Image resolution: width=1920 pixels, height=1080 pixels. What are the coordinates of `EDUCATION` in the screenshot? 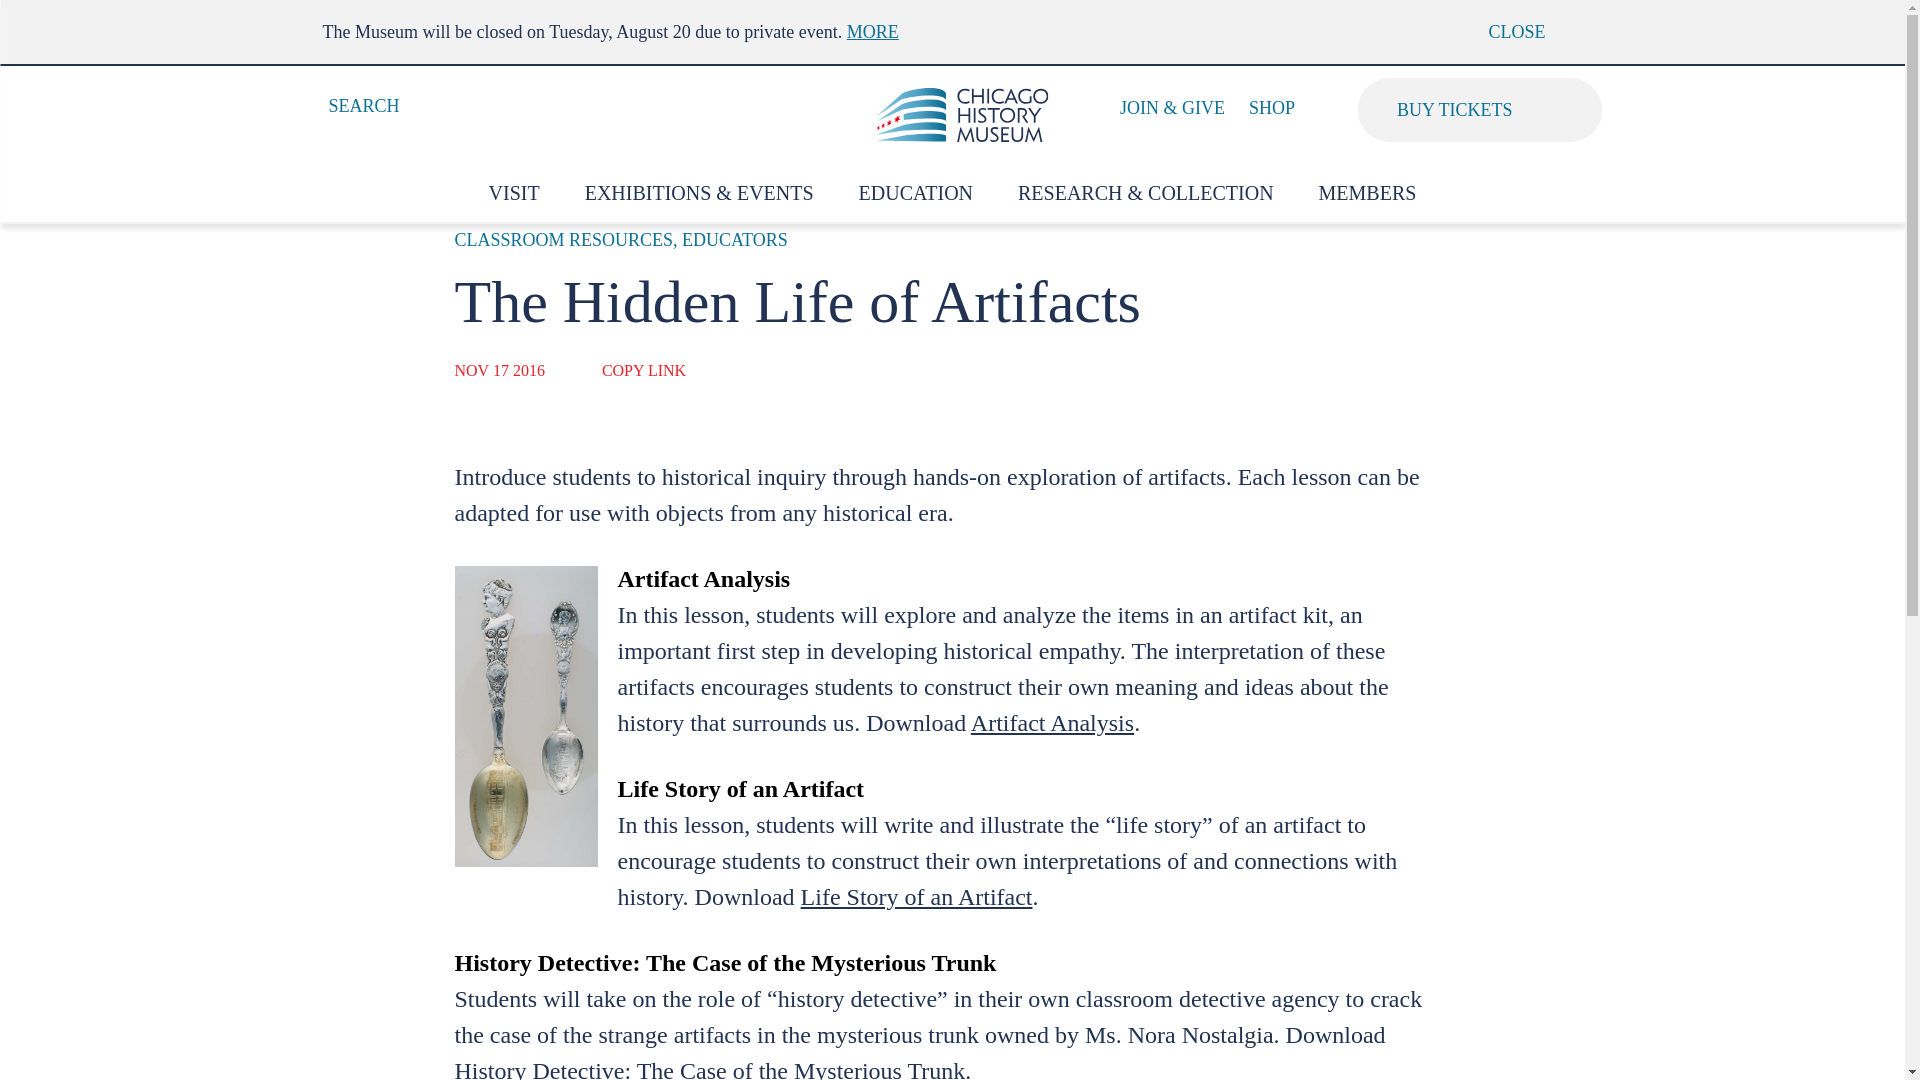 It's located at (916, 194).